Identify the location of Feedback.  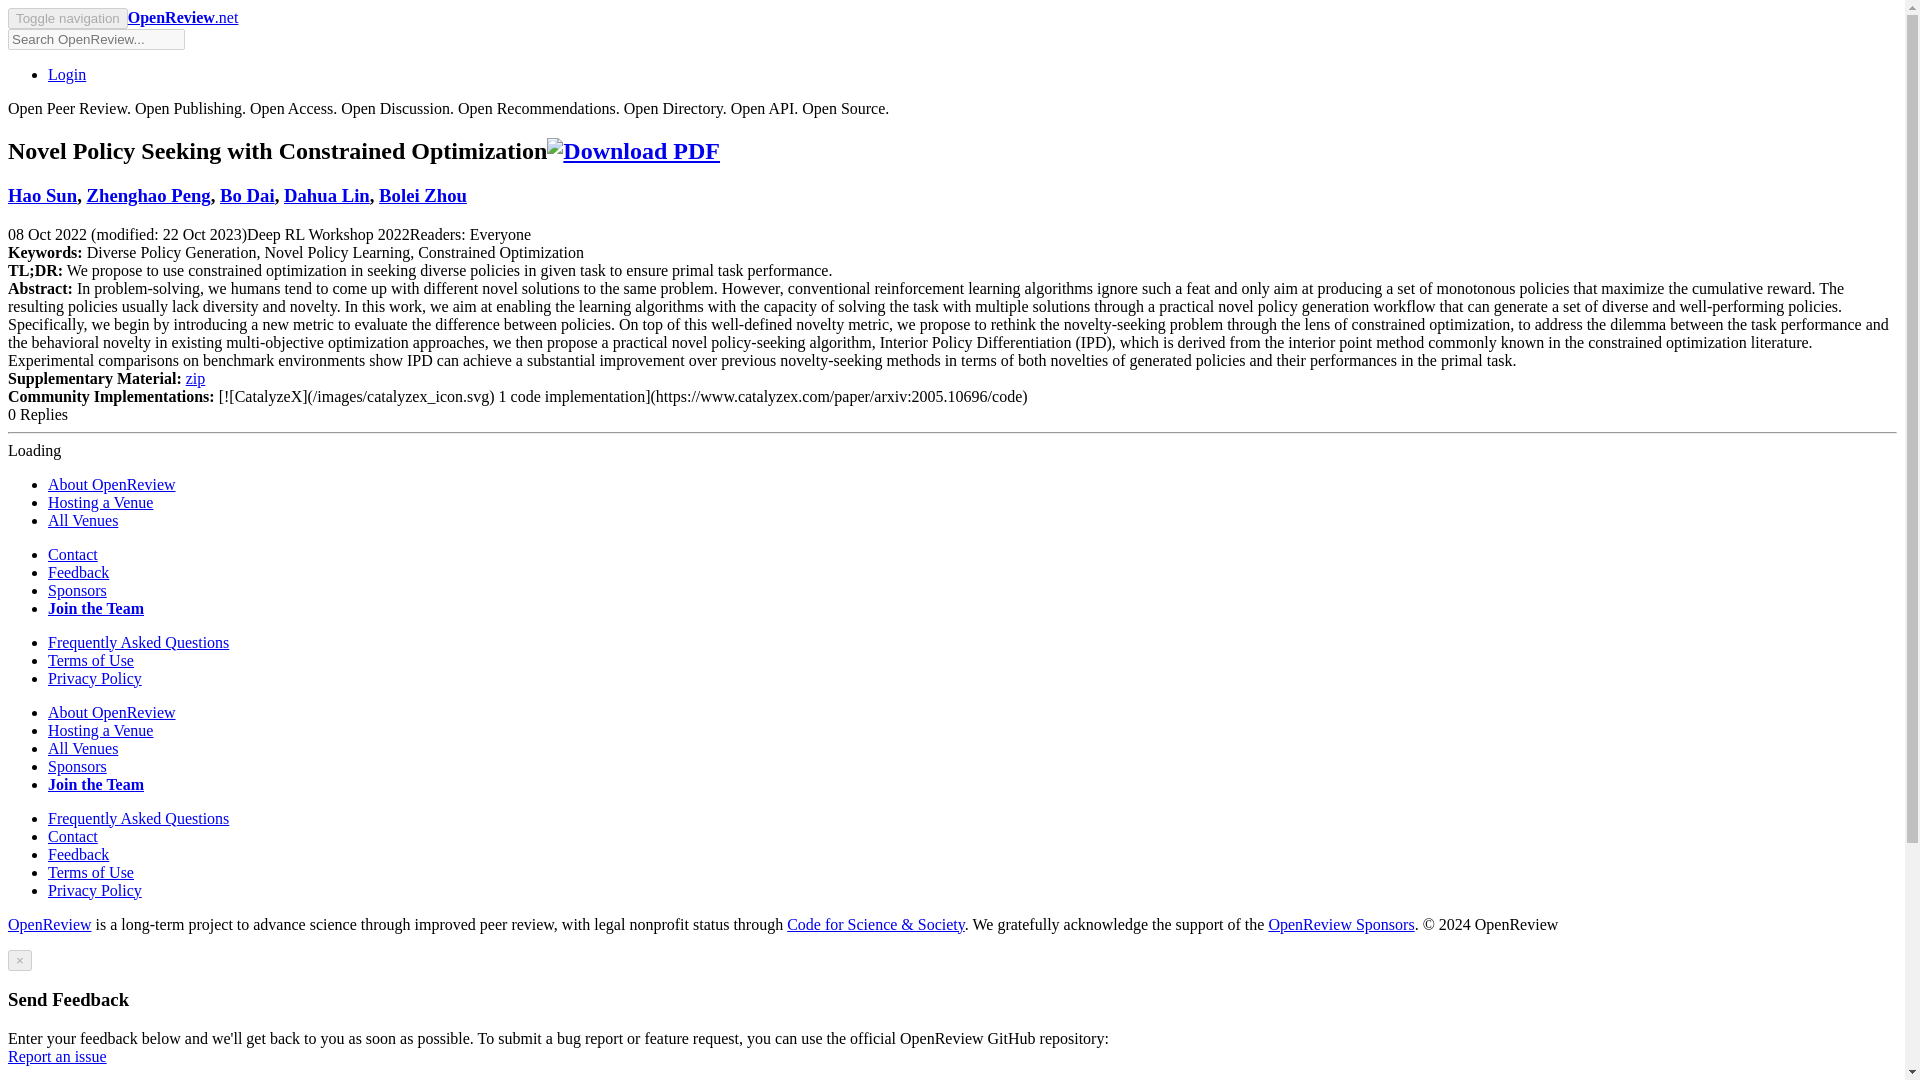
(78, 854).